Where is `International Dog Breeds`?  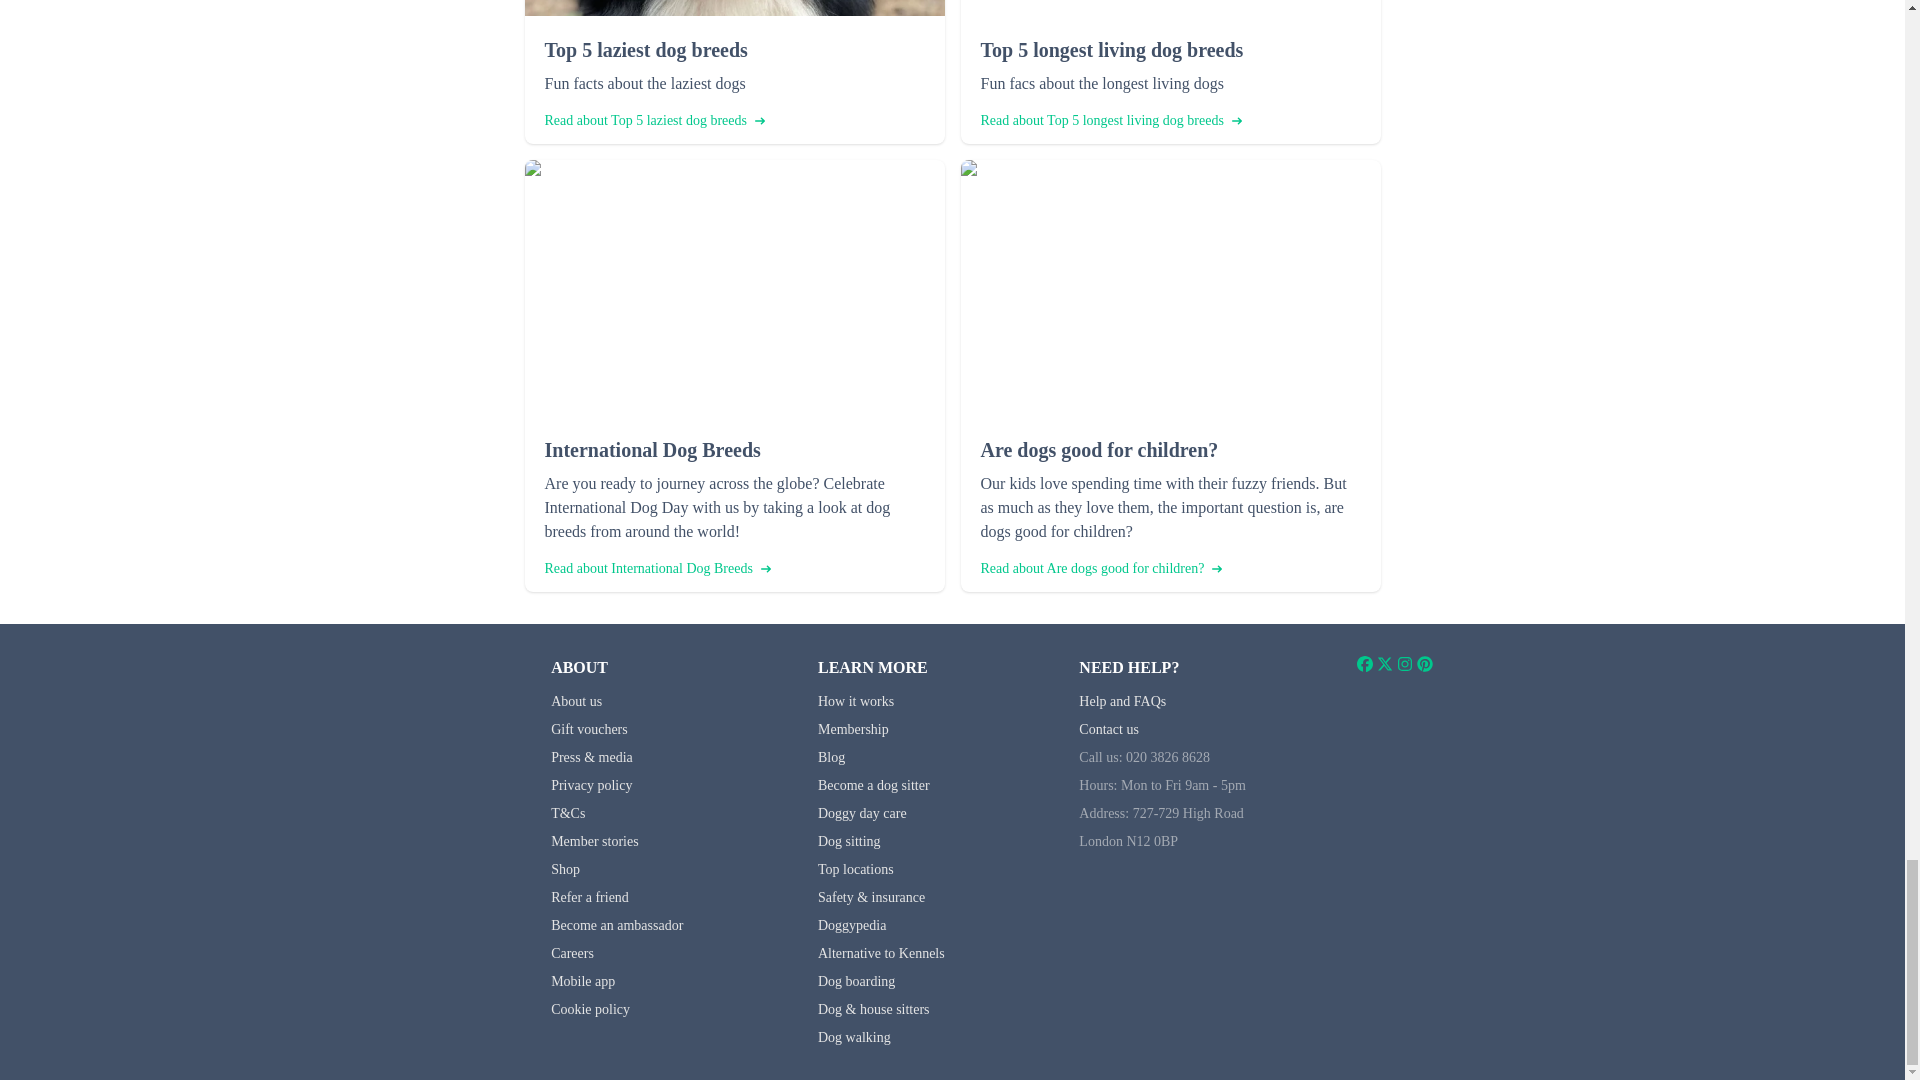
International Dog Breeds is located at coordinates (733, 450).